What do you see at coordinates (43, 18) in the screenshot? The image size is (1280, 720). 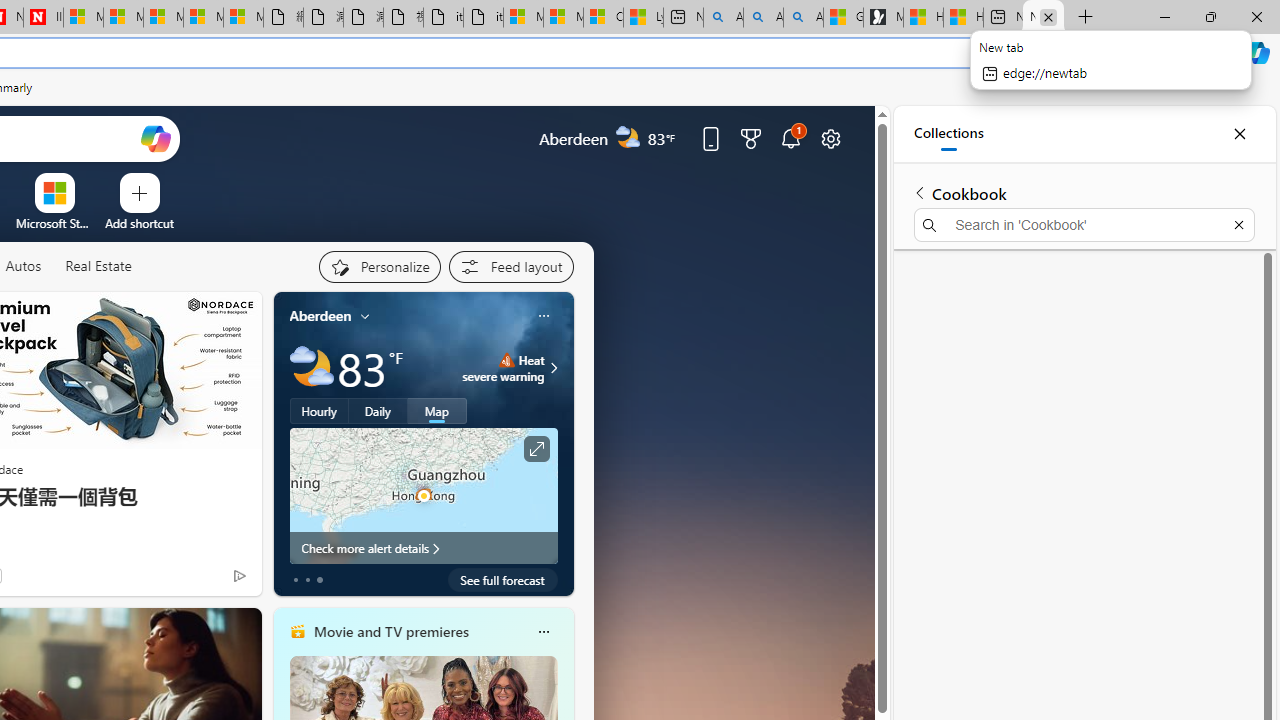 I see `Illness news & latest pictures from Newsweek.com` at bounding box center [43, 18].